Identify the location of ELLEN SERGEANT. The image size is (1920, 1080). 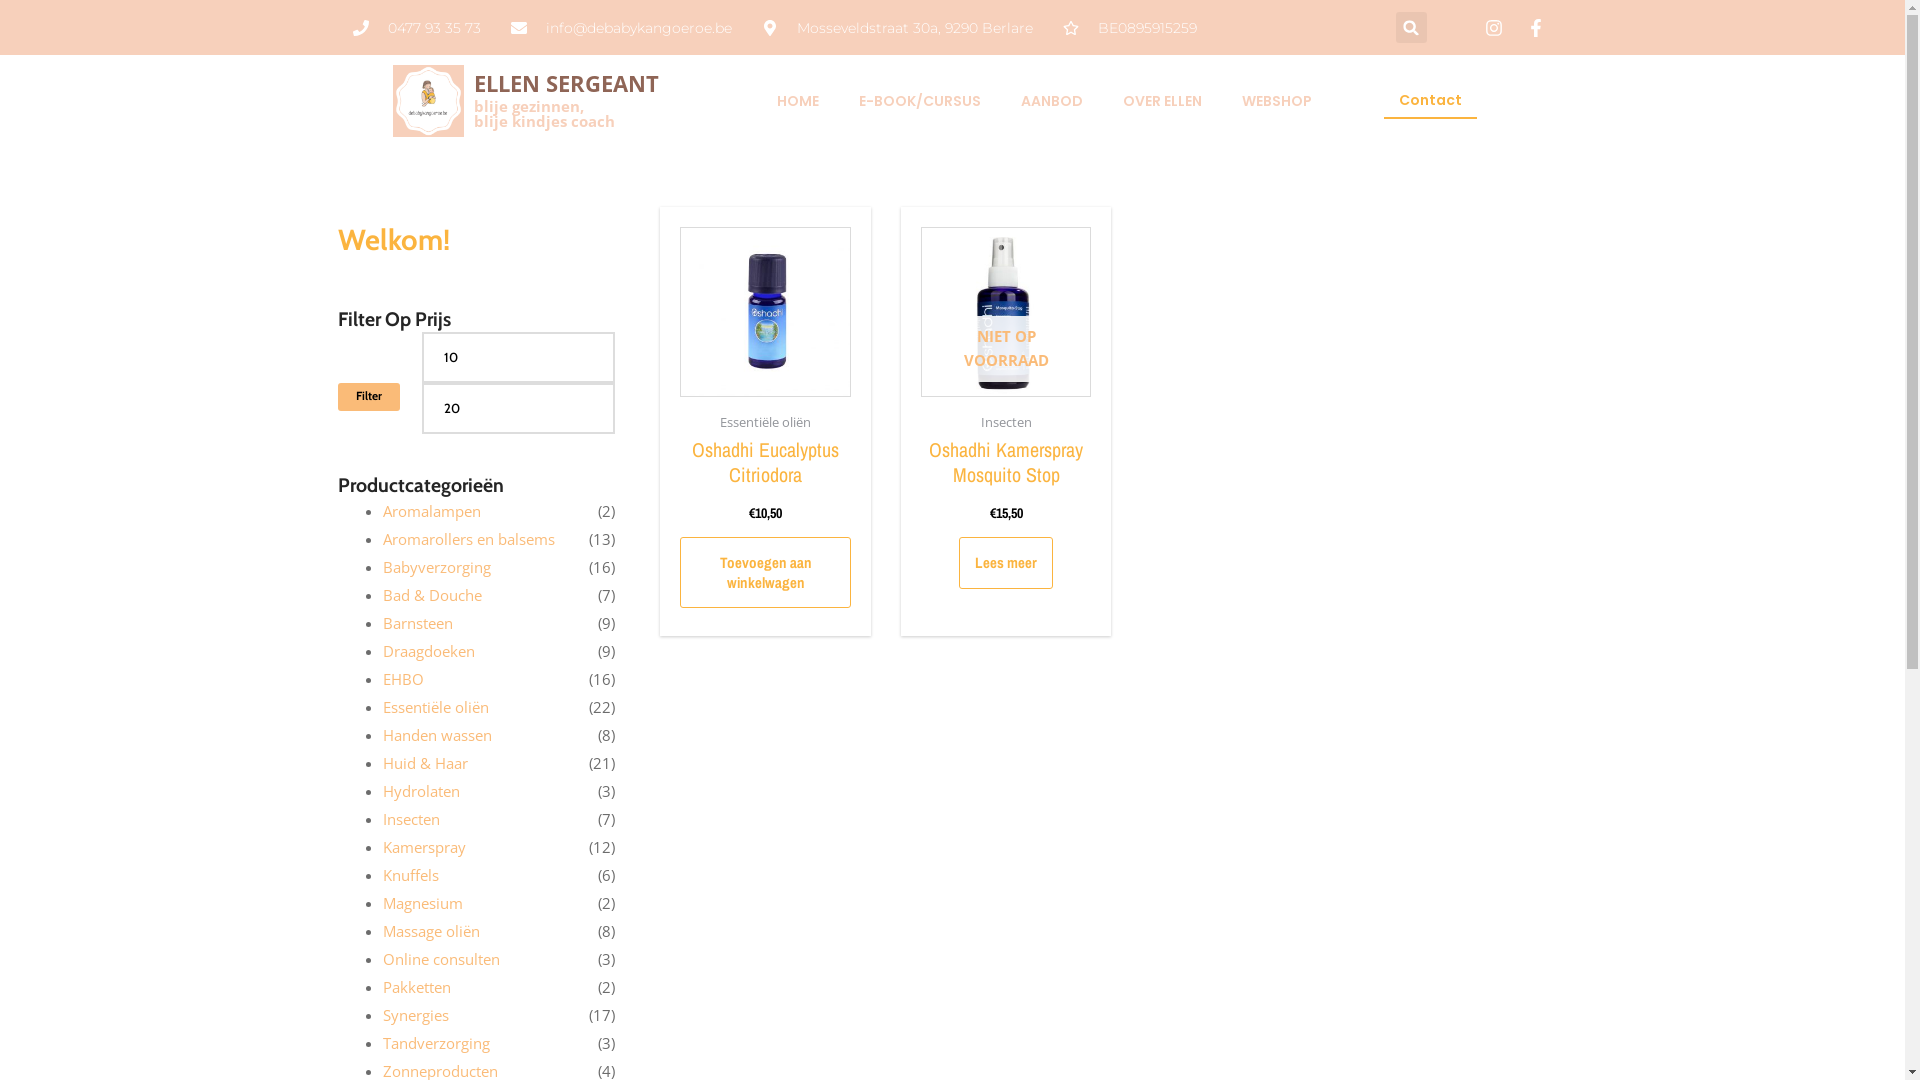
(566, 83).